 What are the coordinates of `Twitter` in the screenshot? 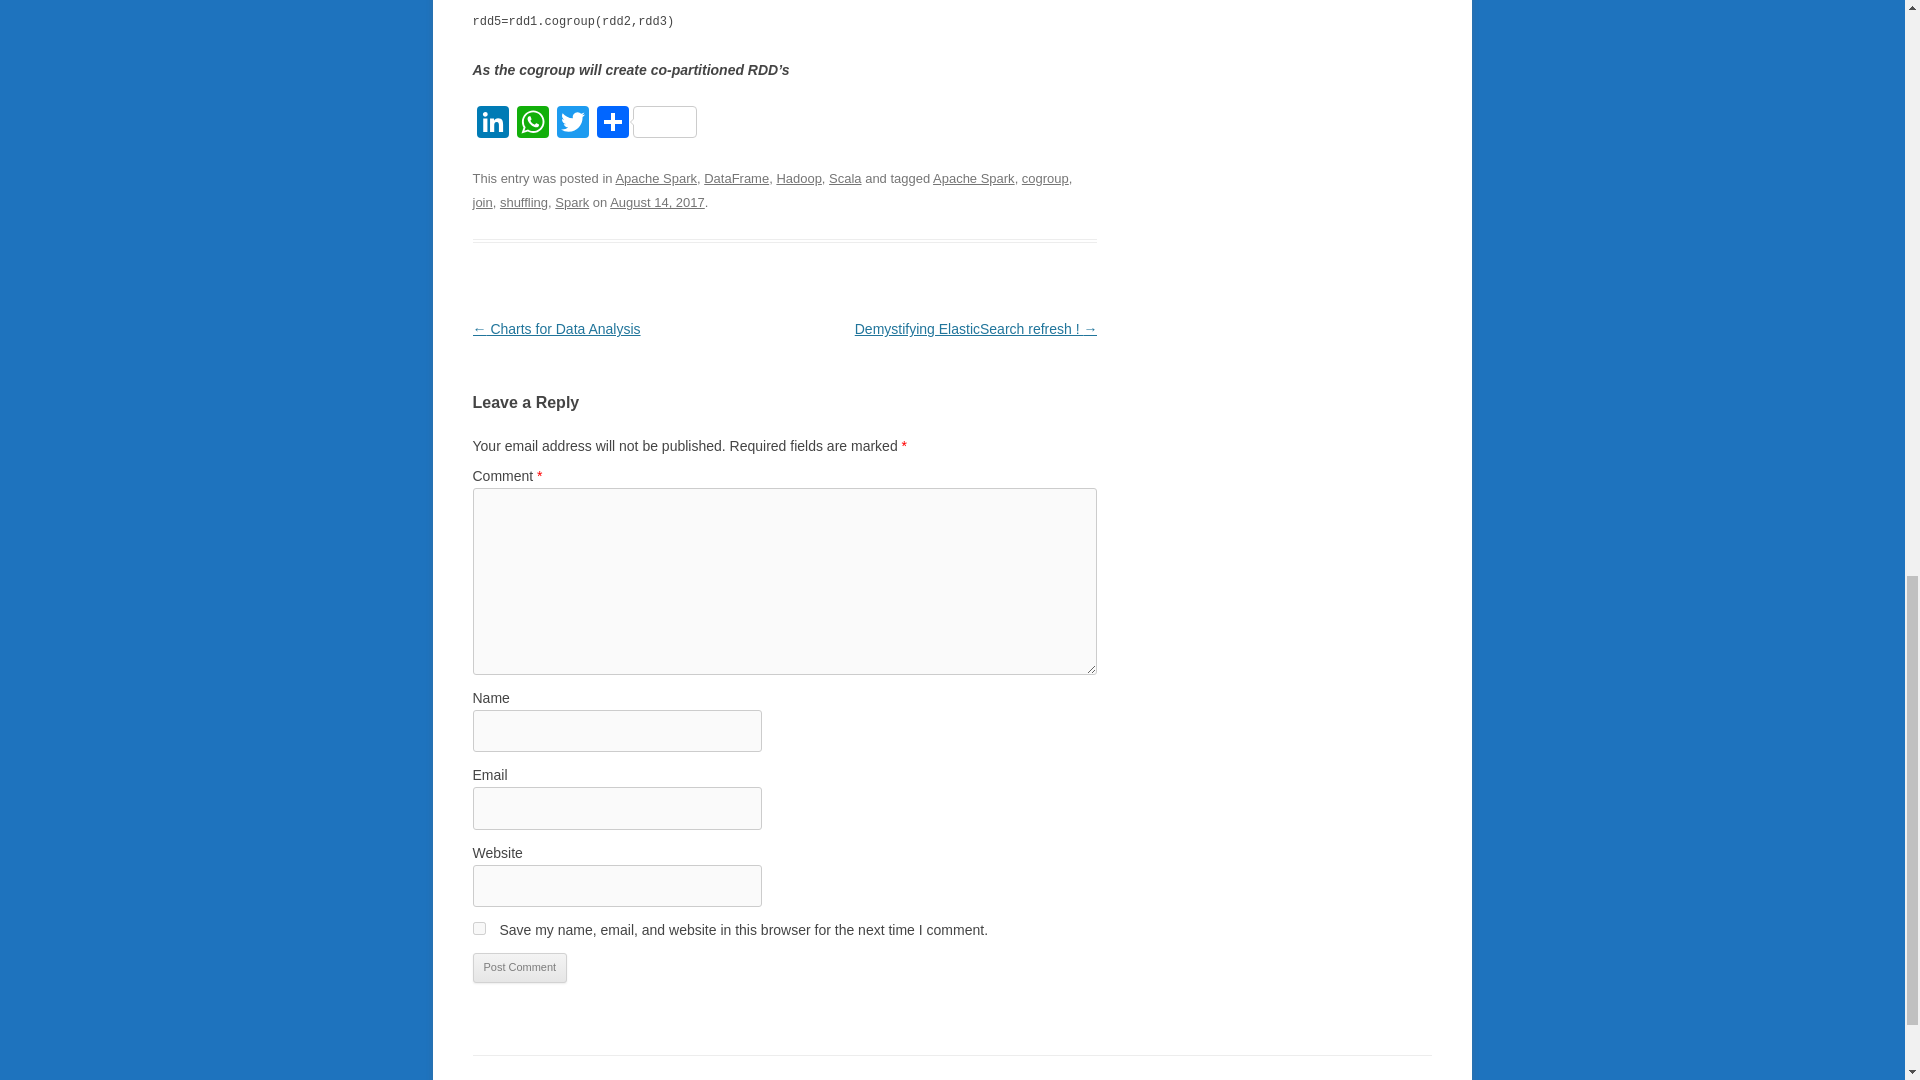 It's located at (572, 124).